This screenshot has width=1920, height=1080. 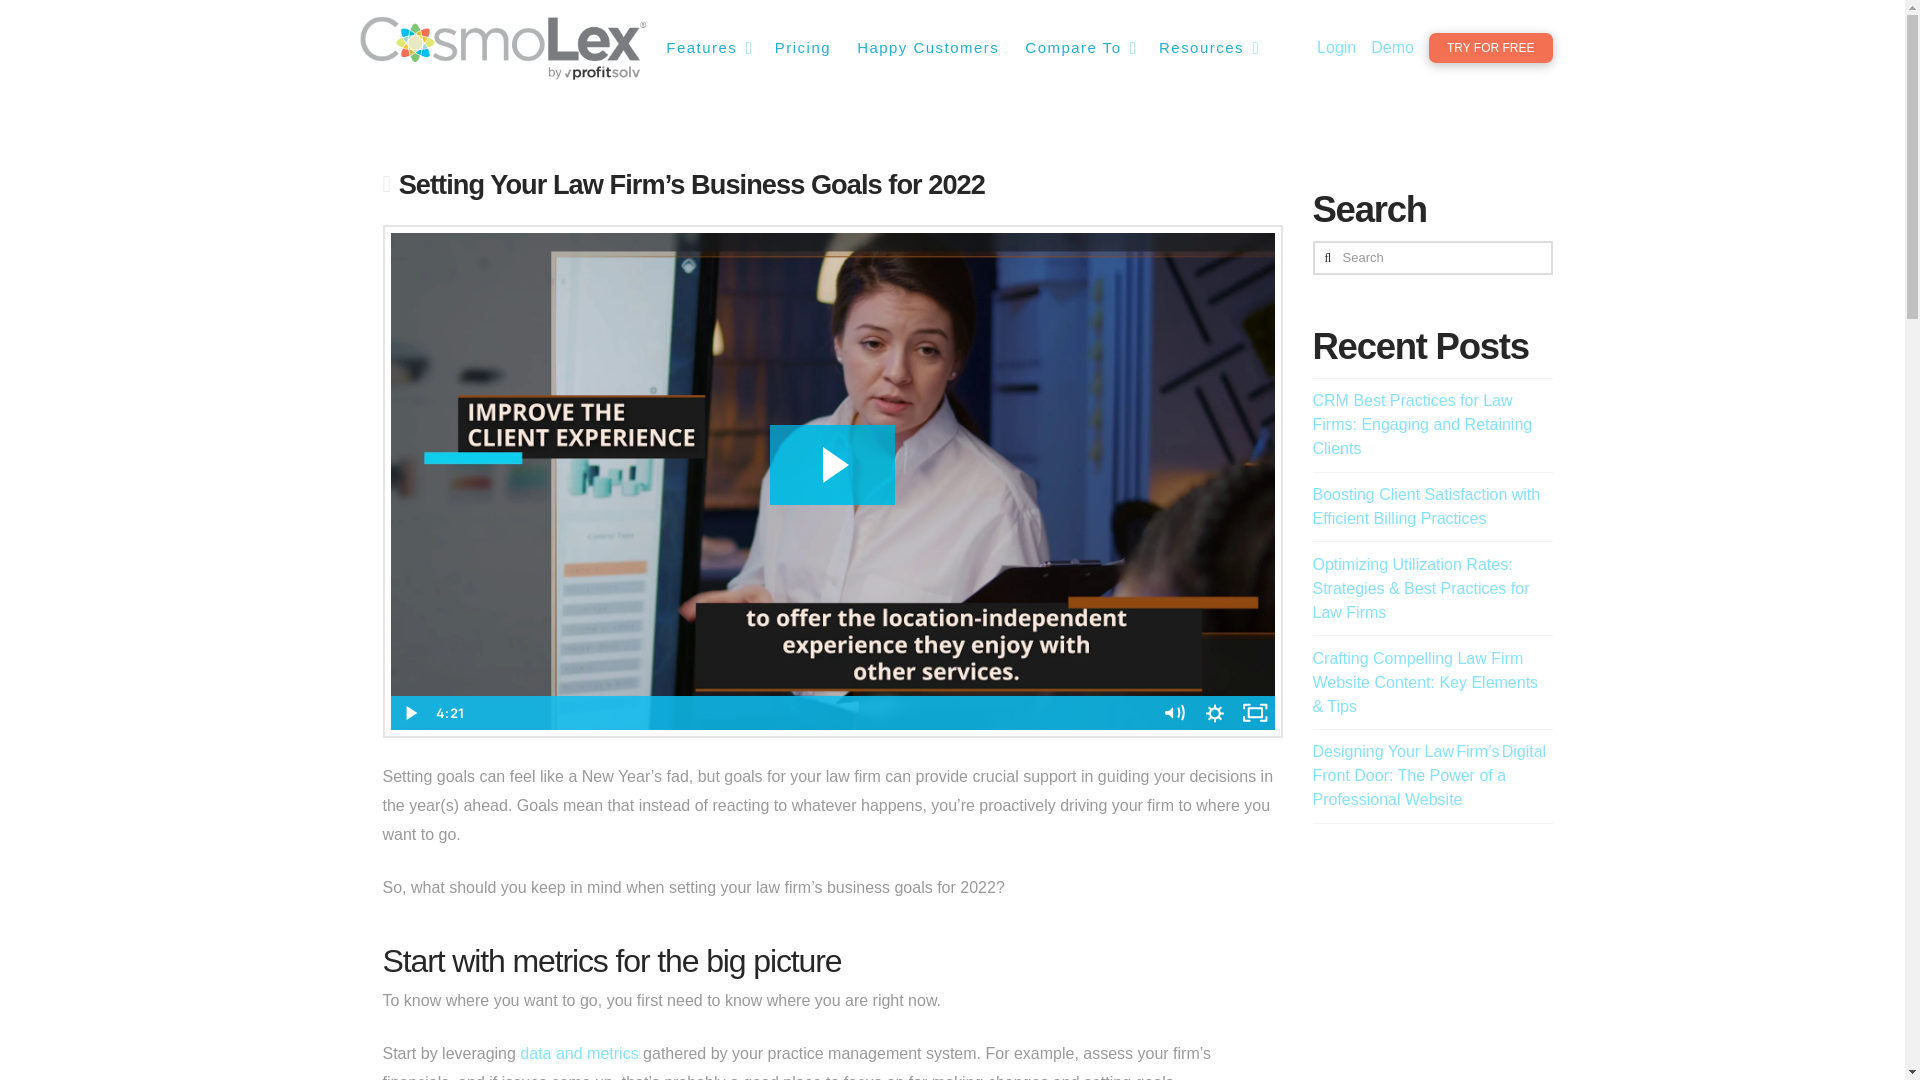 I want to click on Show settings menu, so click(x=1214, y=712).